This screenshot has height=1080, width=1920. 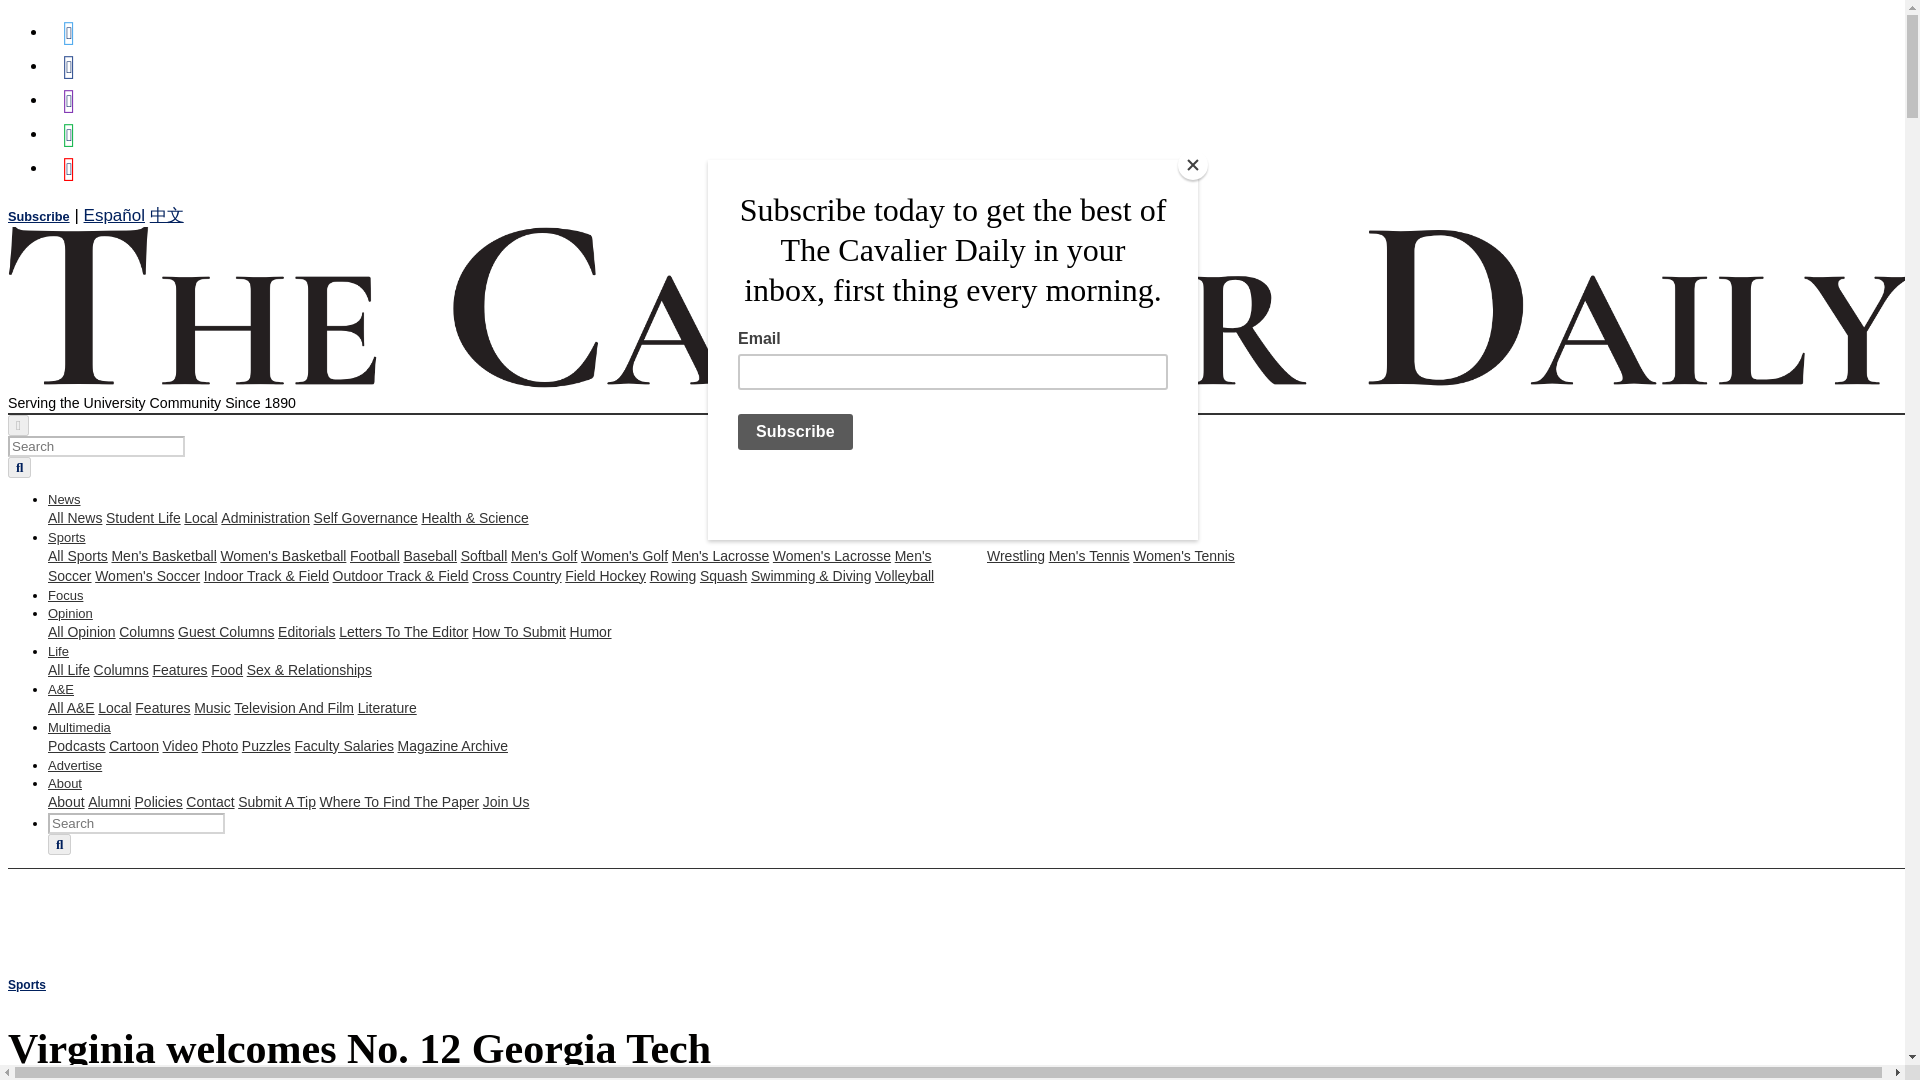 I want to click on Women'S Basketball, so click(x=282, y=555).